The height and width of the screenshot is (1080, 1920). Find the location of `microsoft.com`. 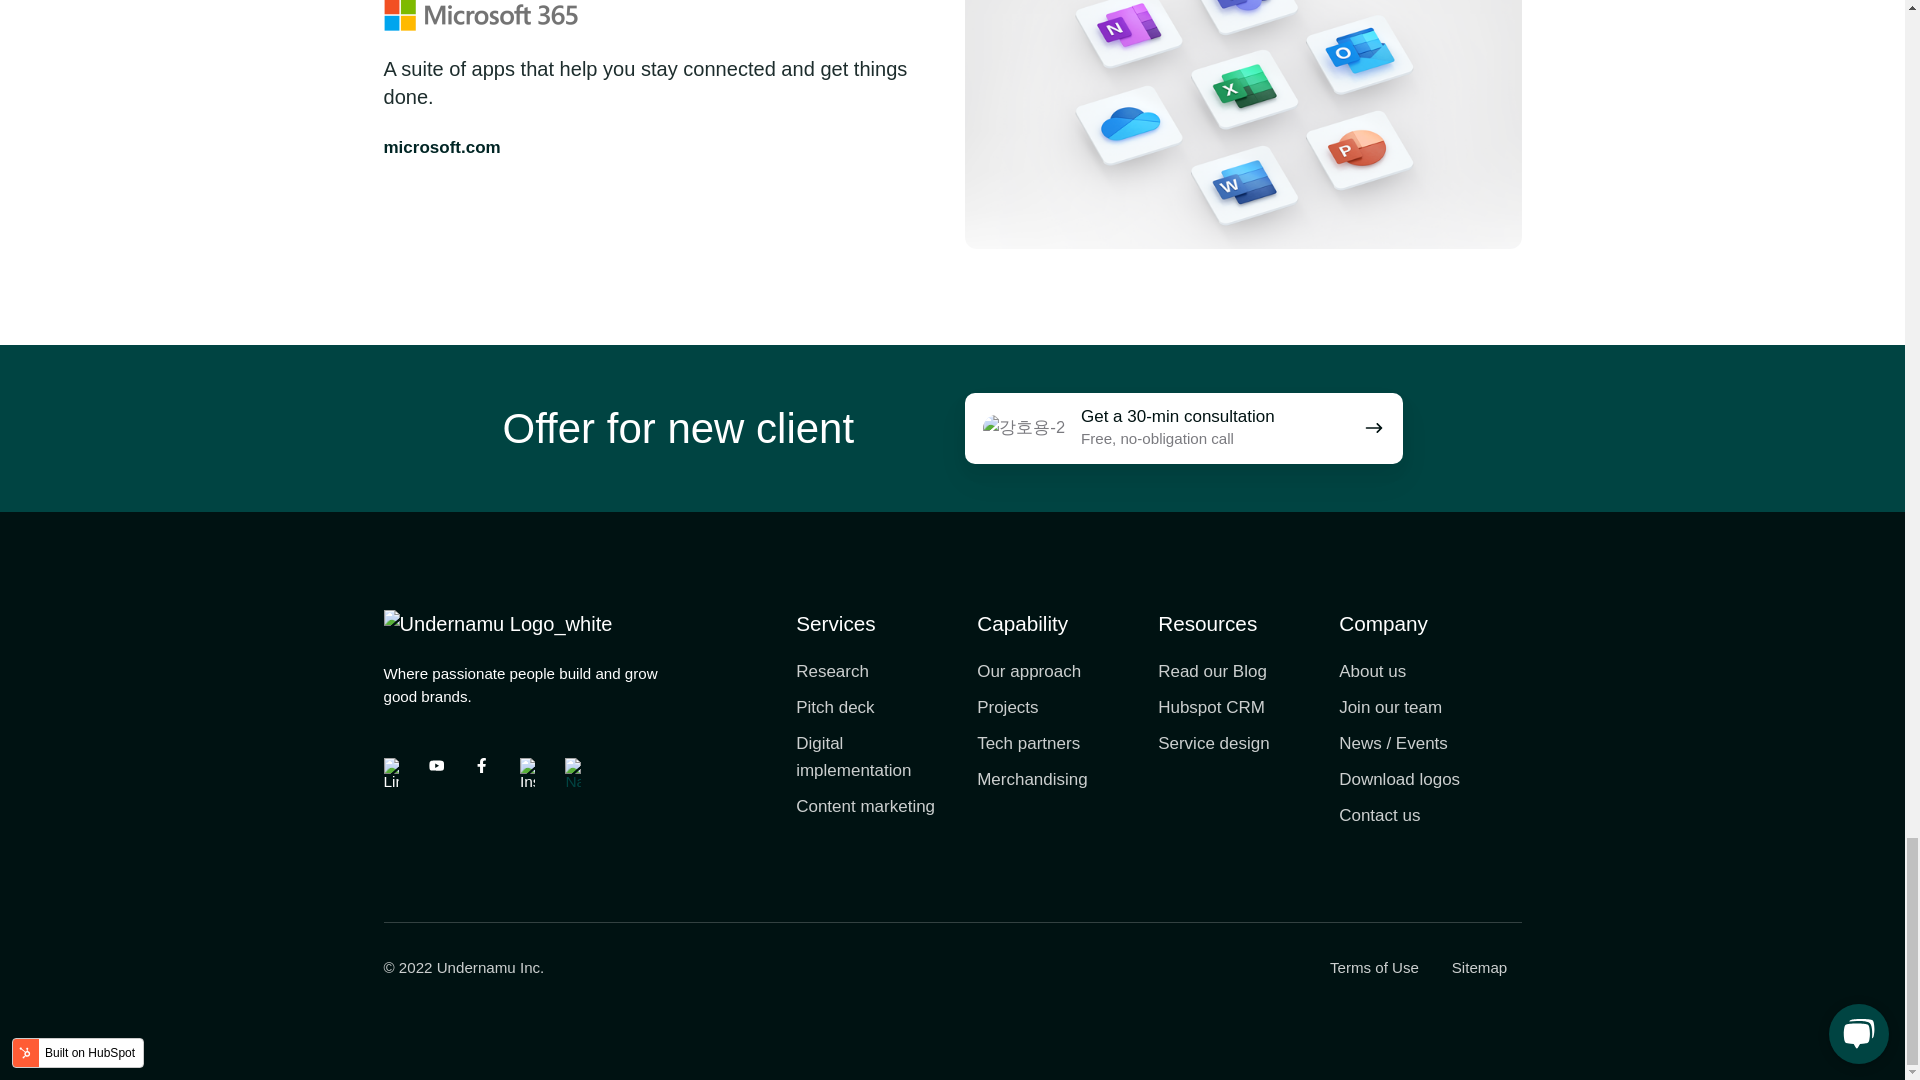

microsoft.com is located at coordinates (442, 147).